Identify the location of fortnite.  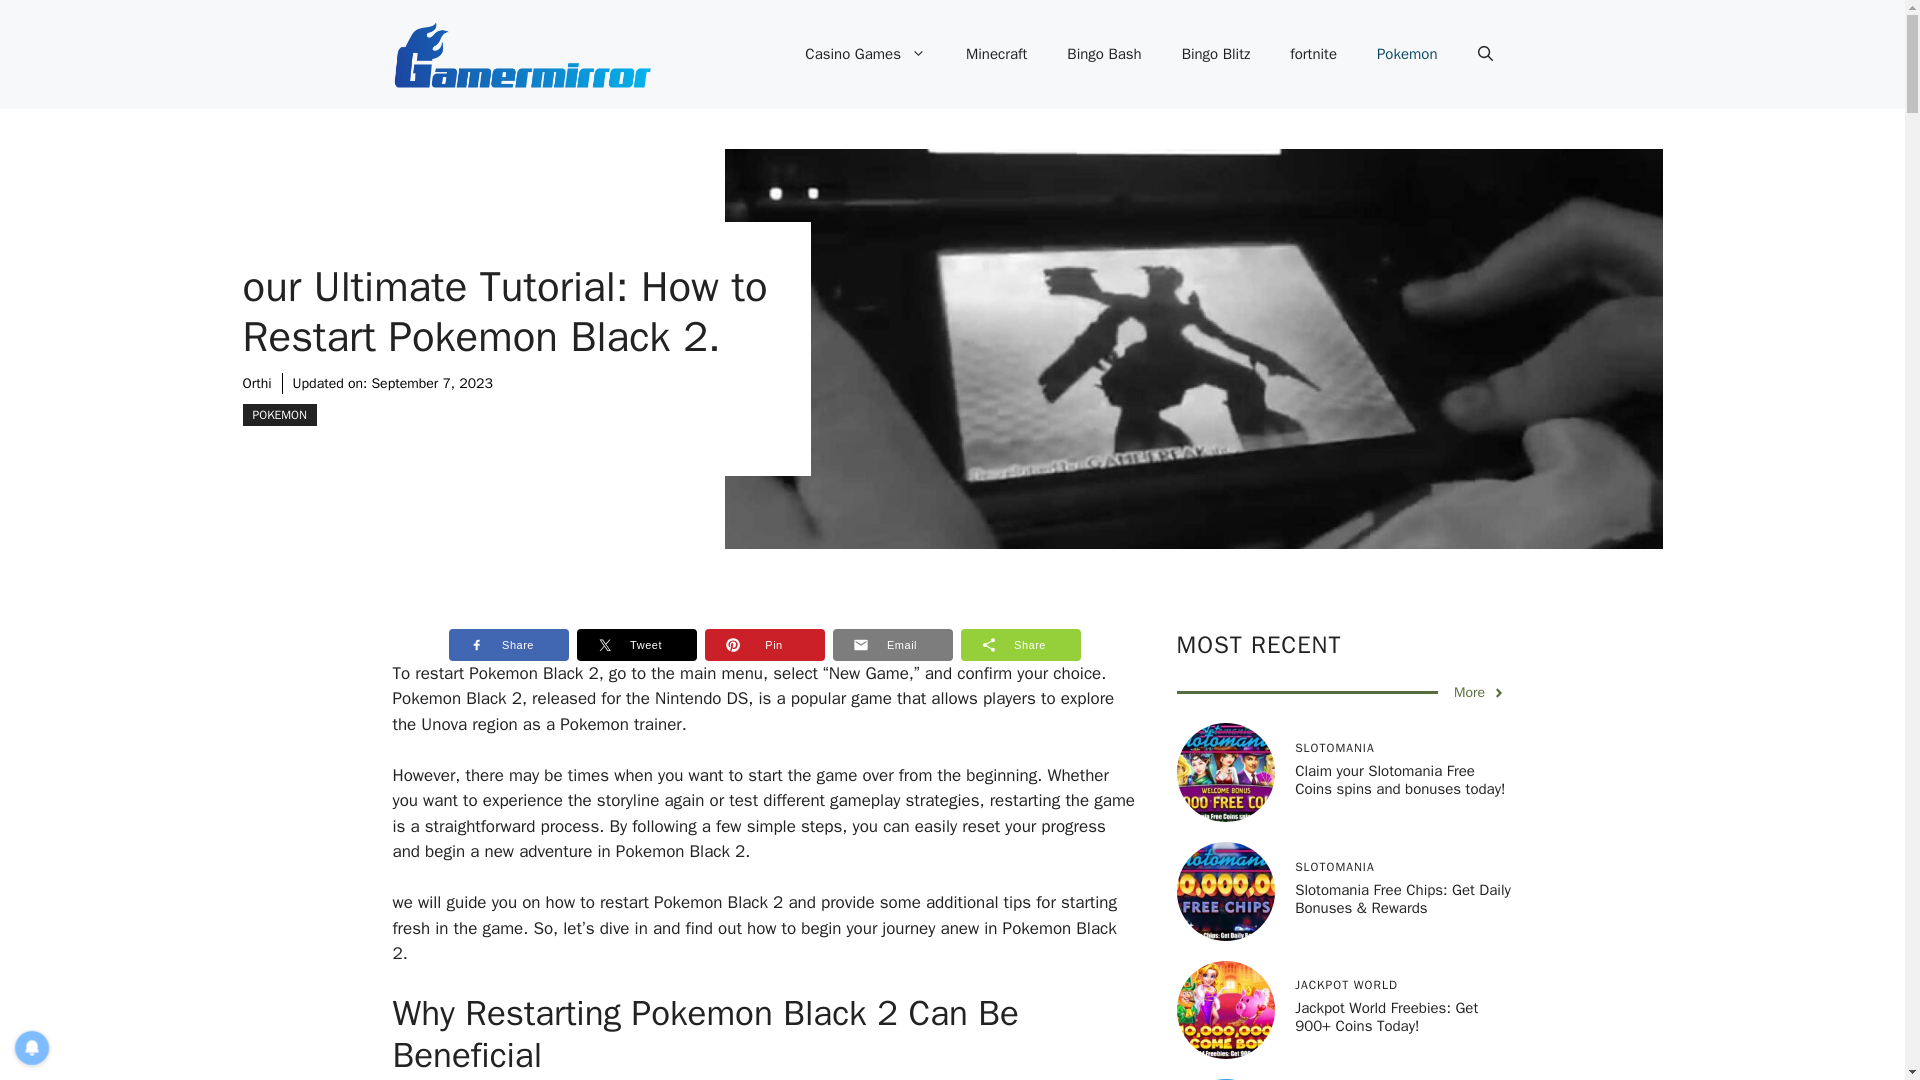
(1313, 54).